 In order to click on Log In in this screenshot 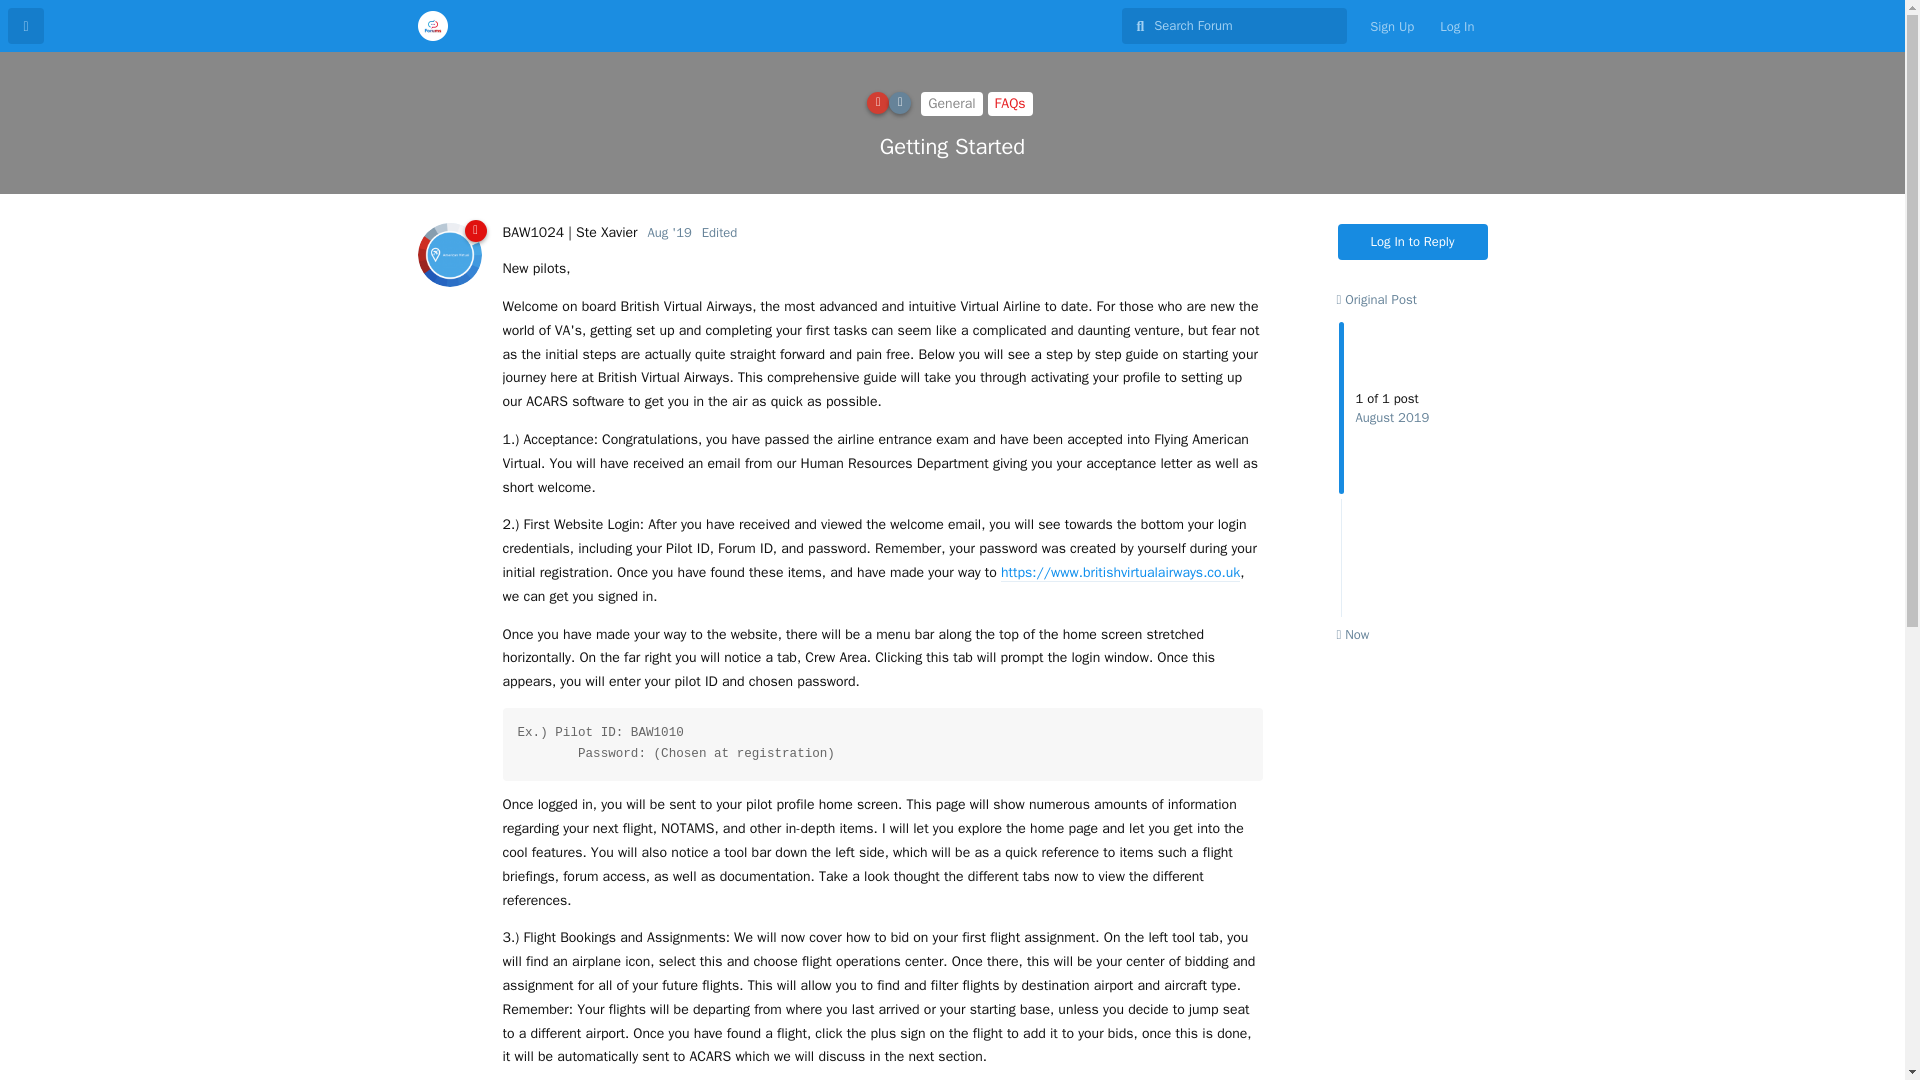, I will do `click(1456, 26)`.